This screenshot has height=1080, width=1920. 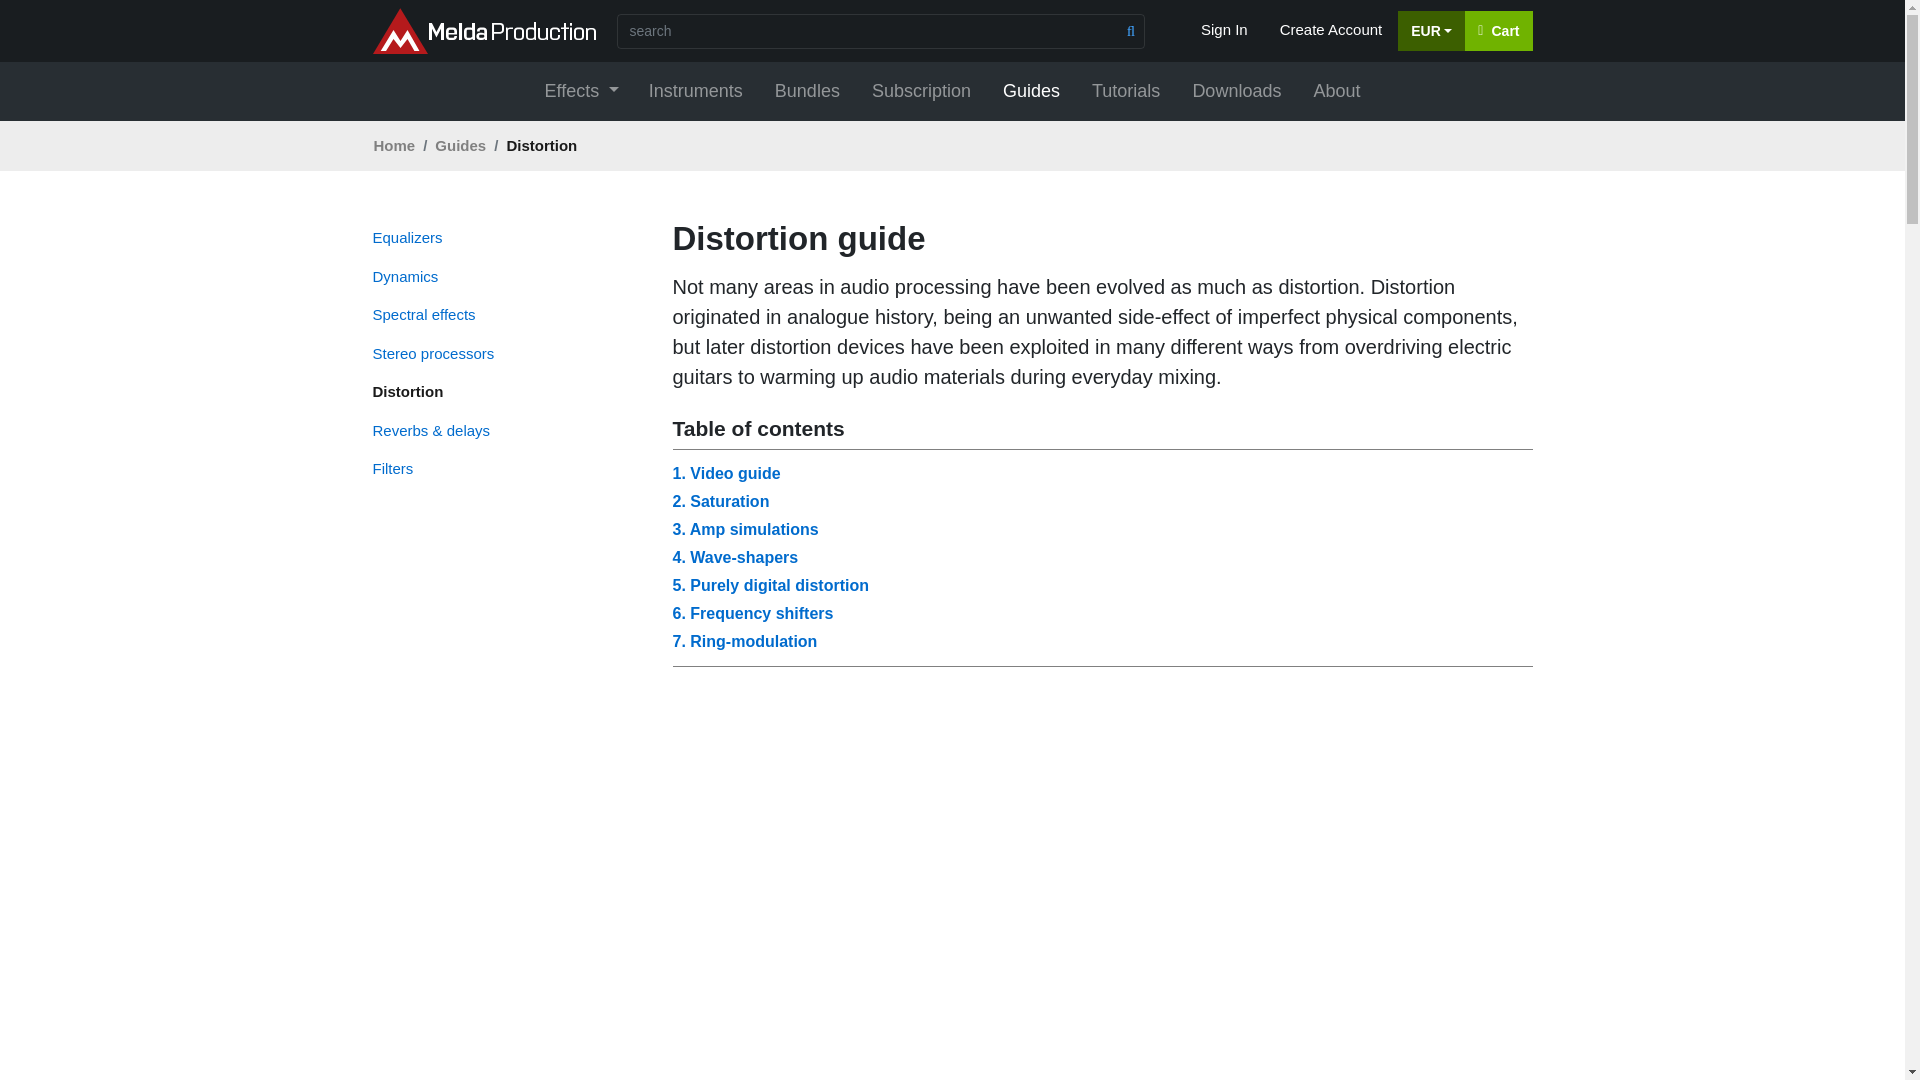 I want to click on Downloads, so click(x=1236, y=92).